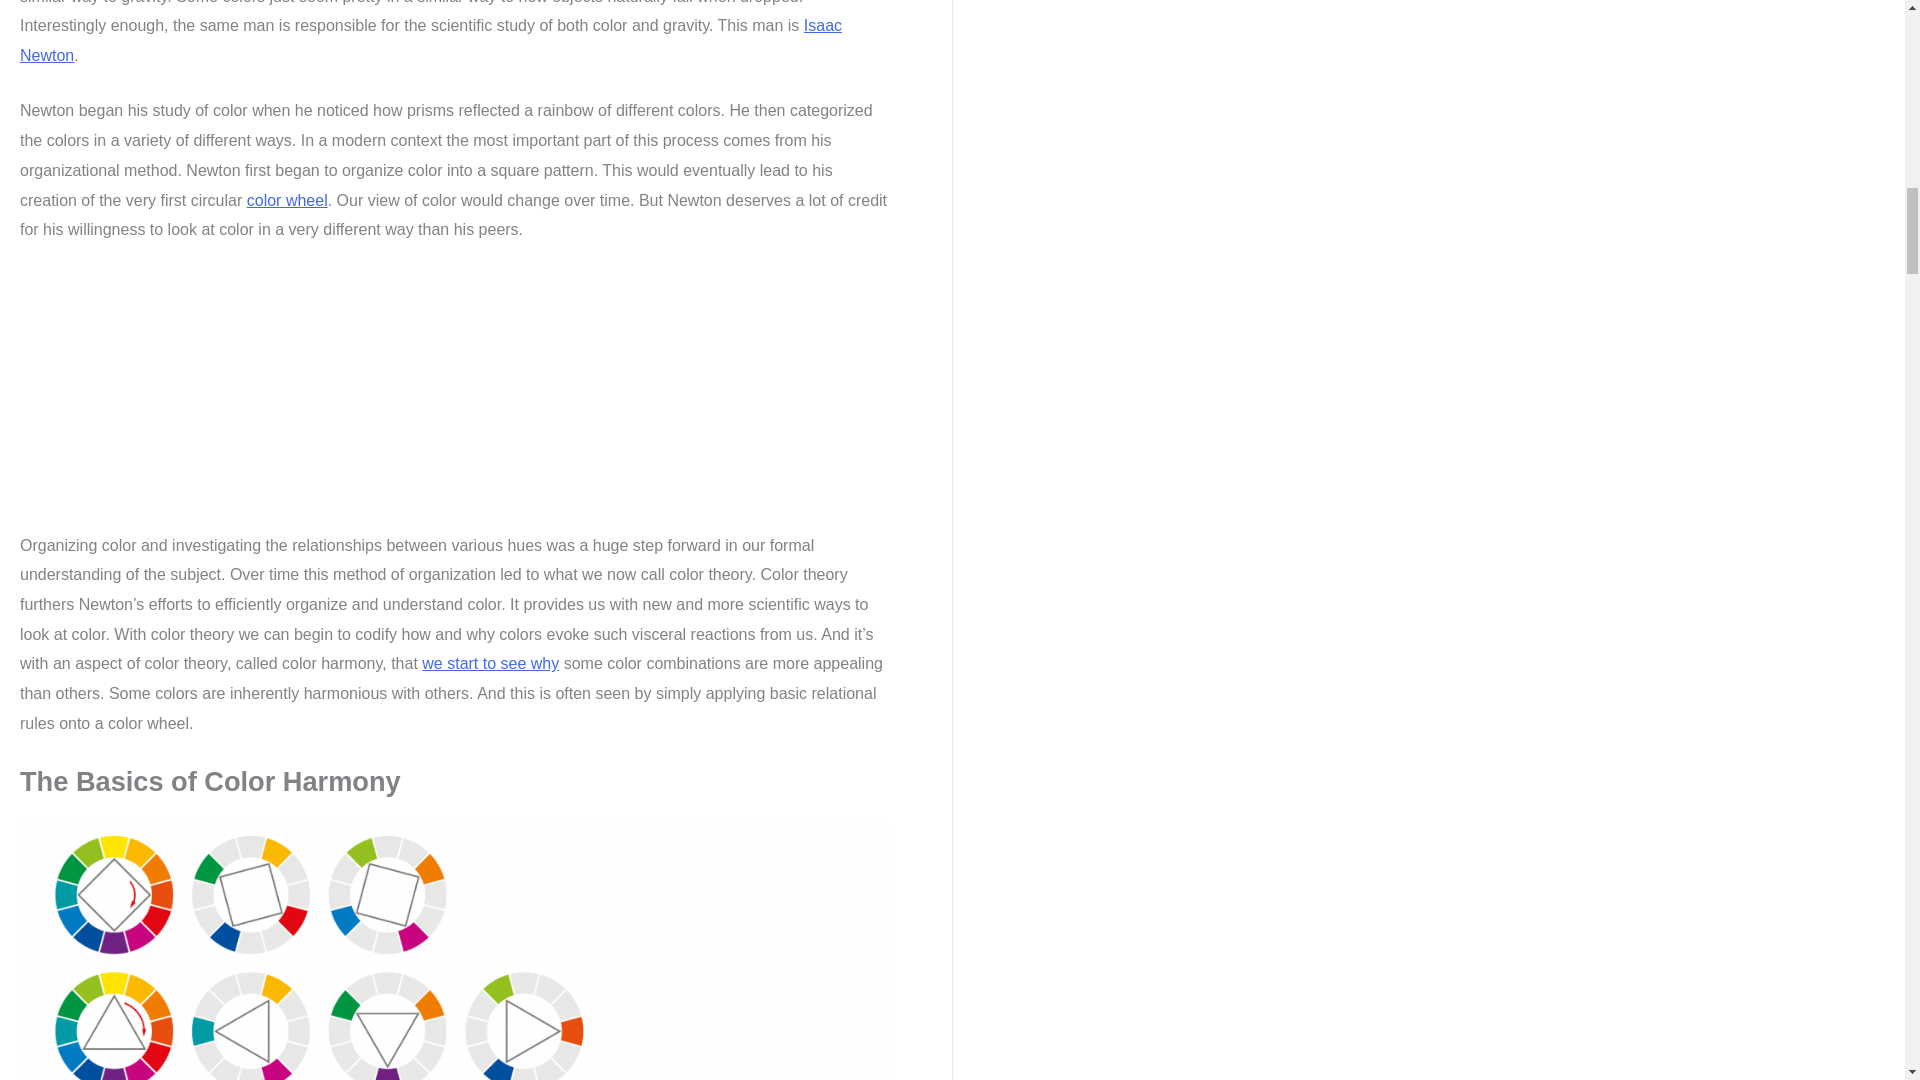 This screenshot has width=1920, height=1080. Describe the element at coordinates (490, 662) in the screenshot. I see `we start to see why` at that location.